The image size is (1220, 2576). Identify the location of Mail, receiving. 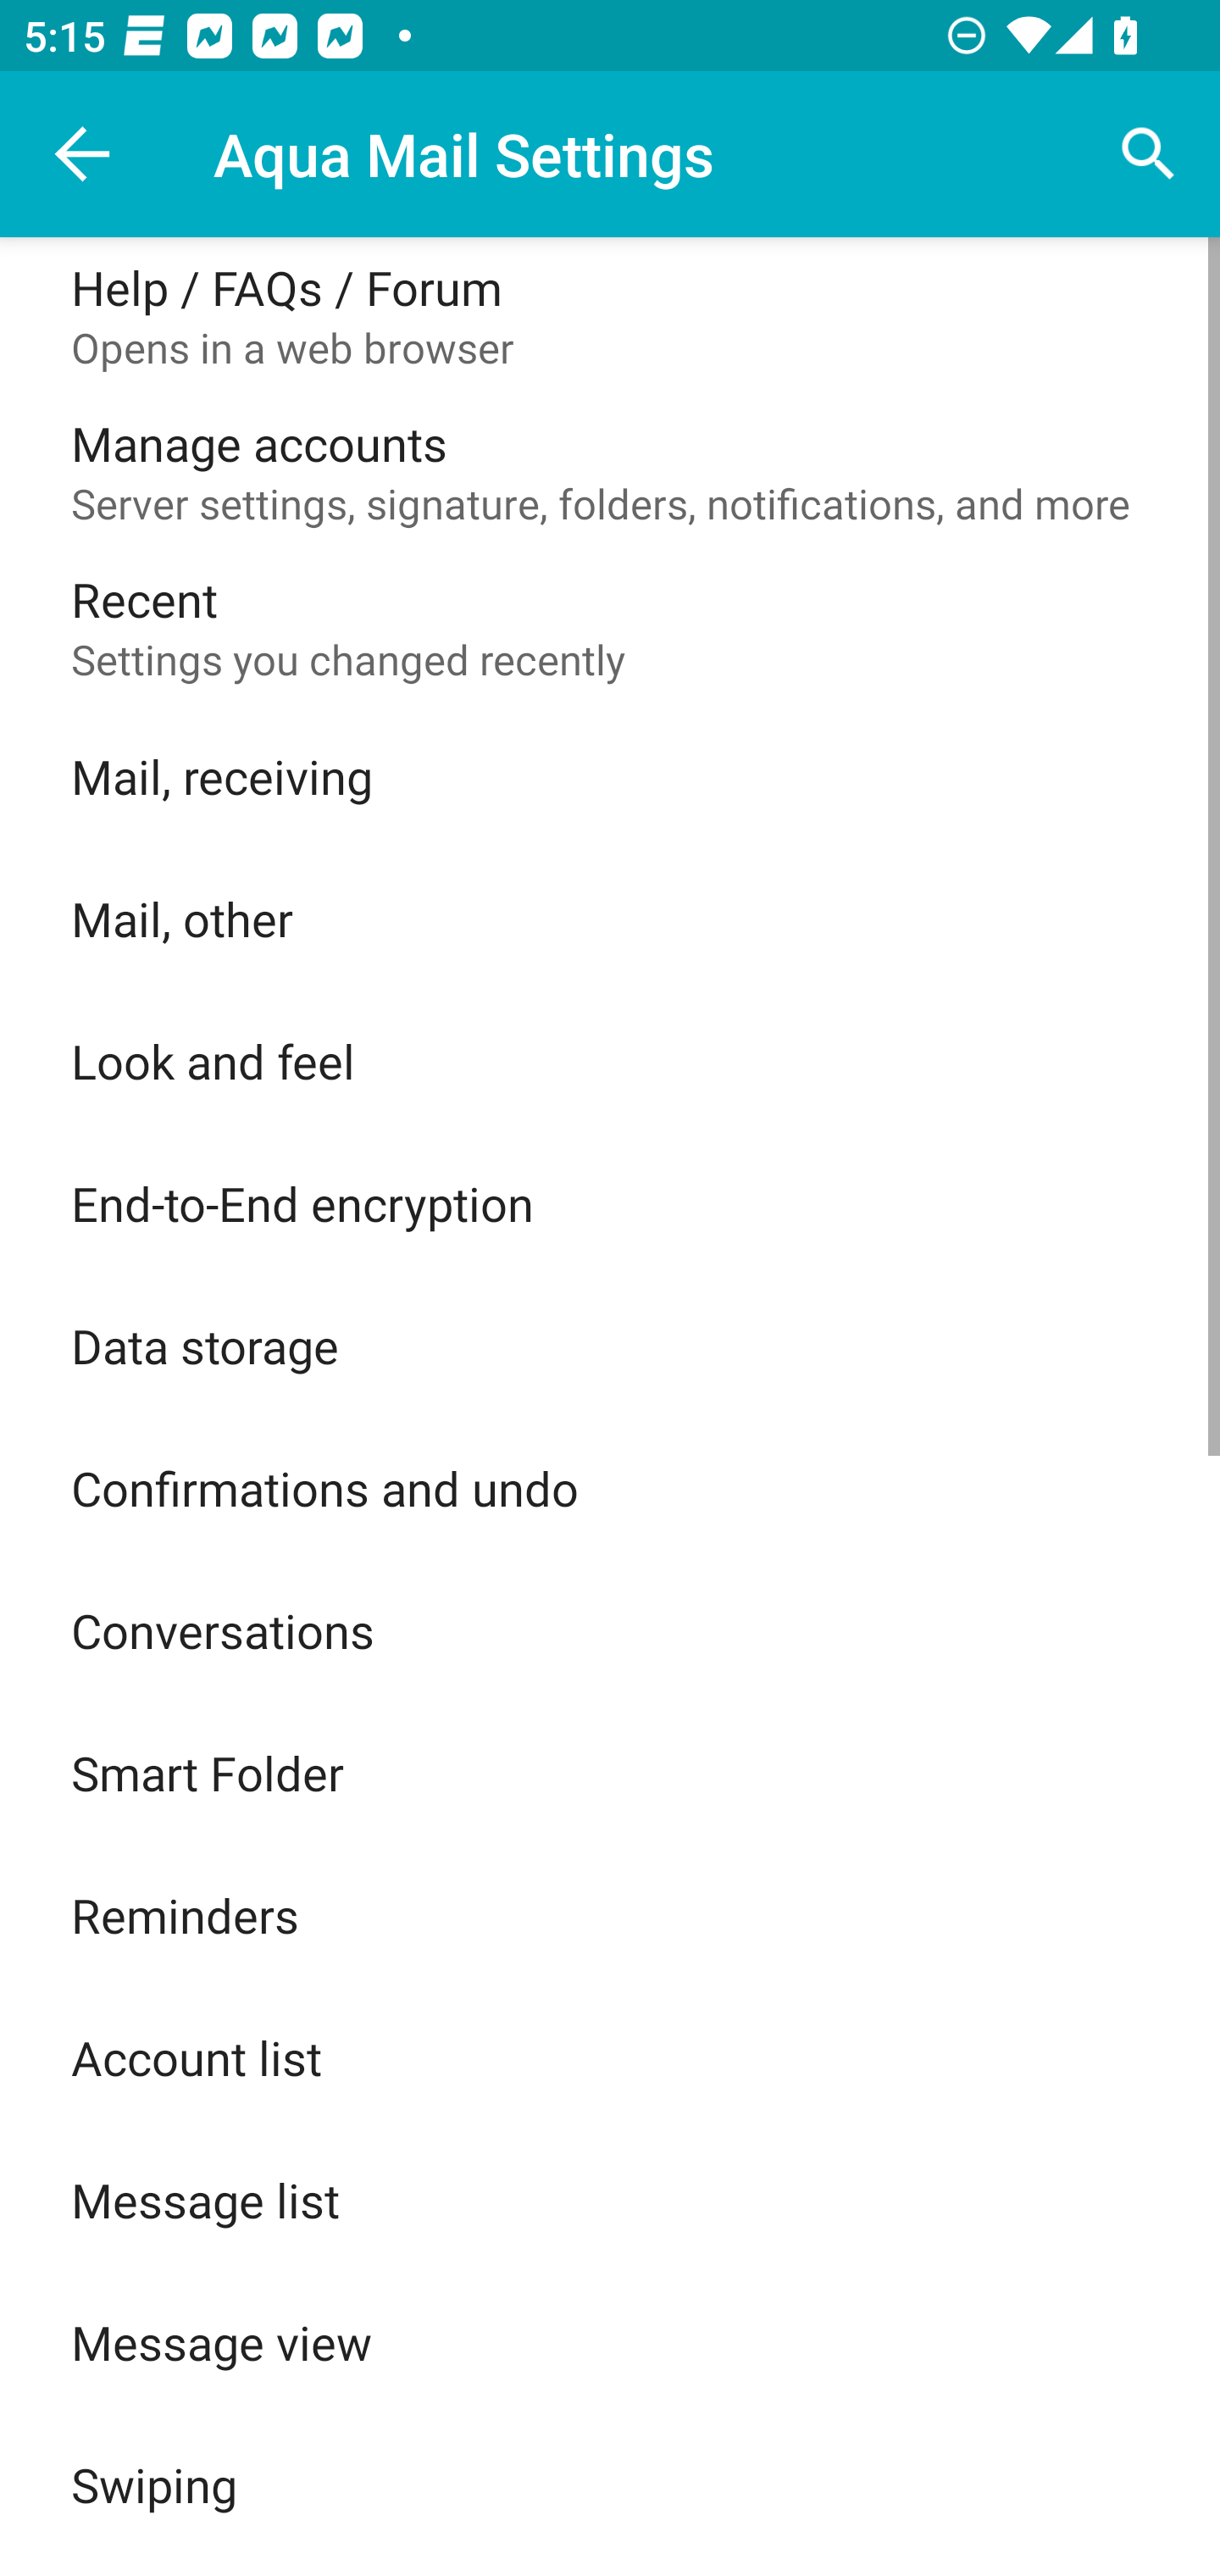
(610, 776).